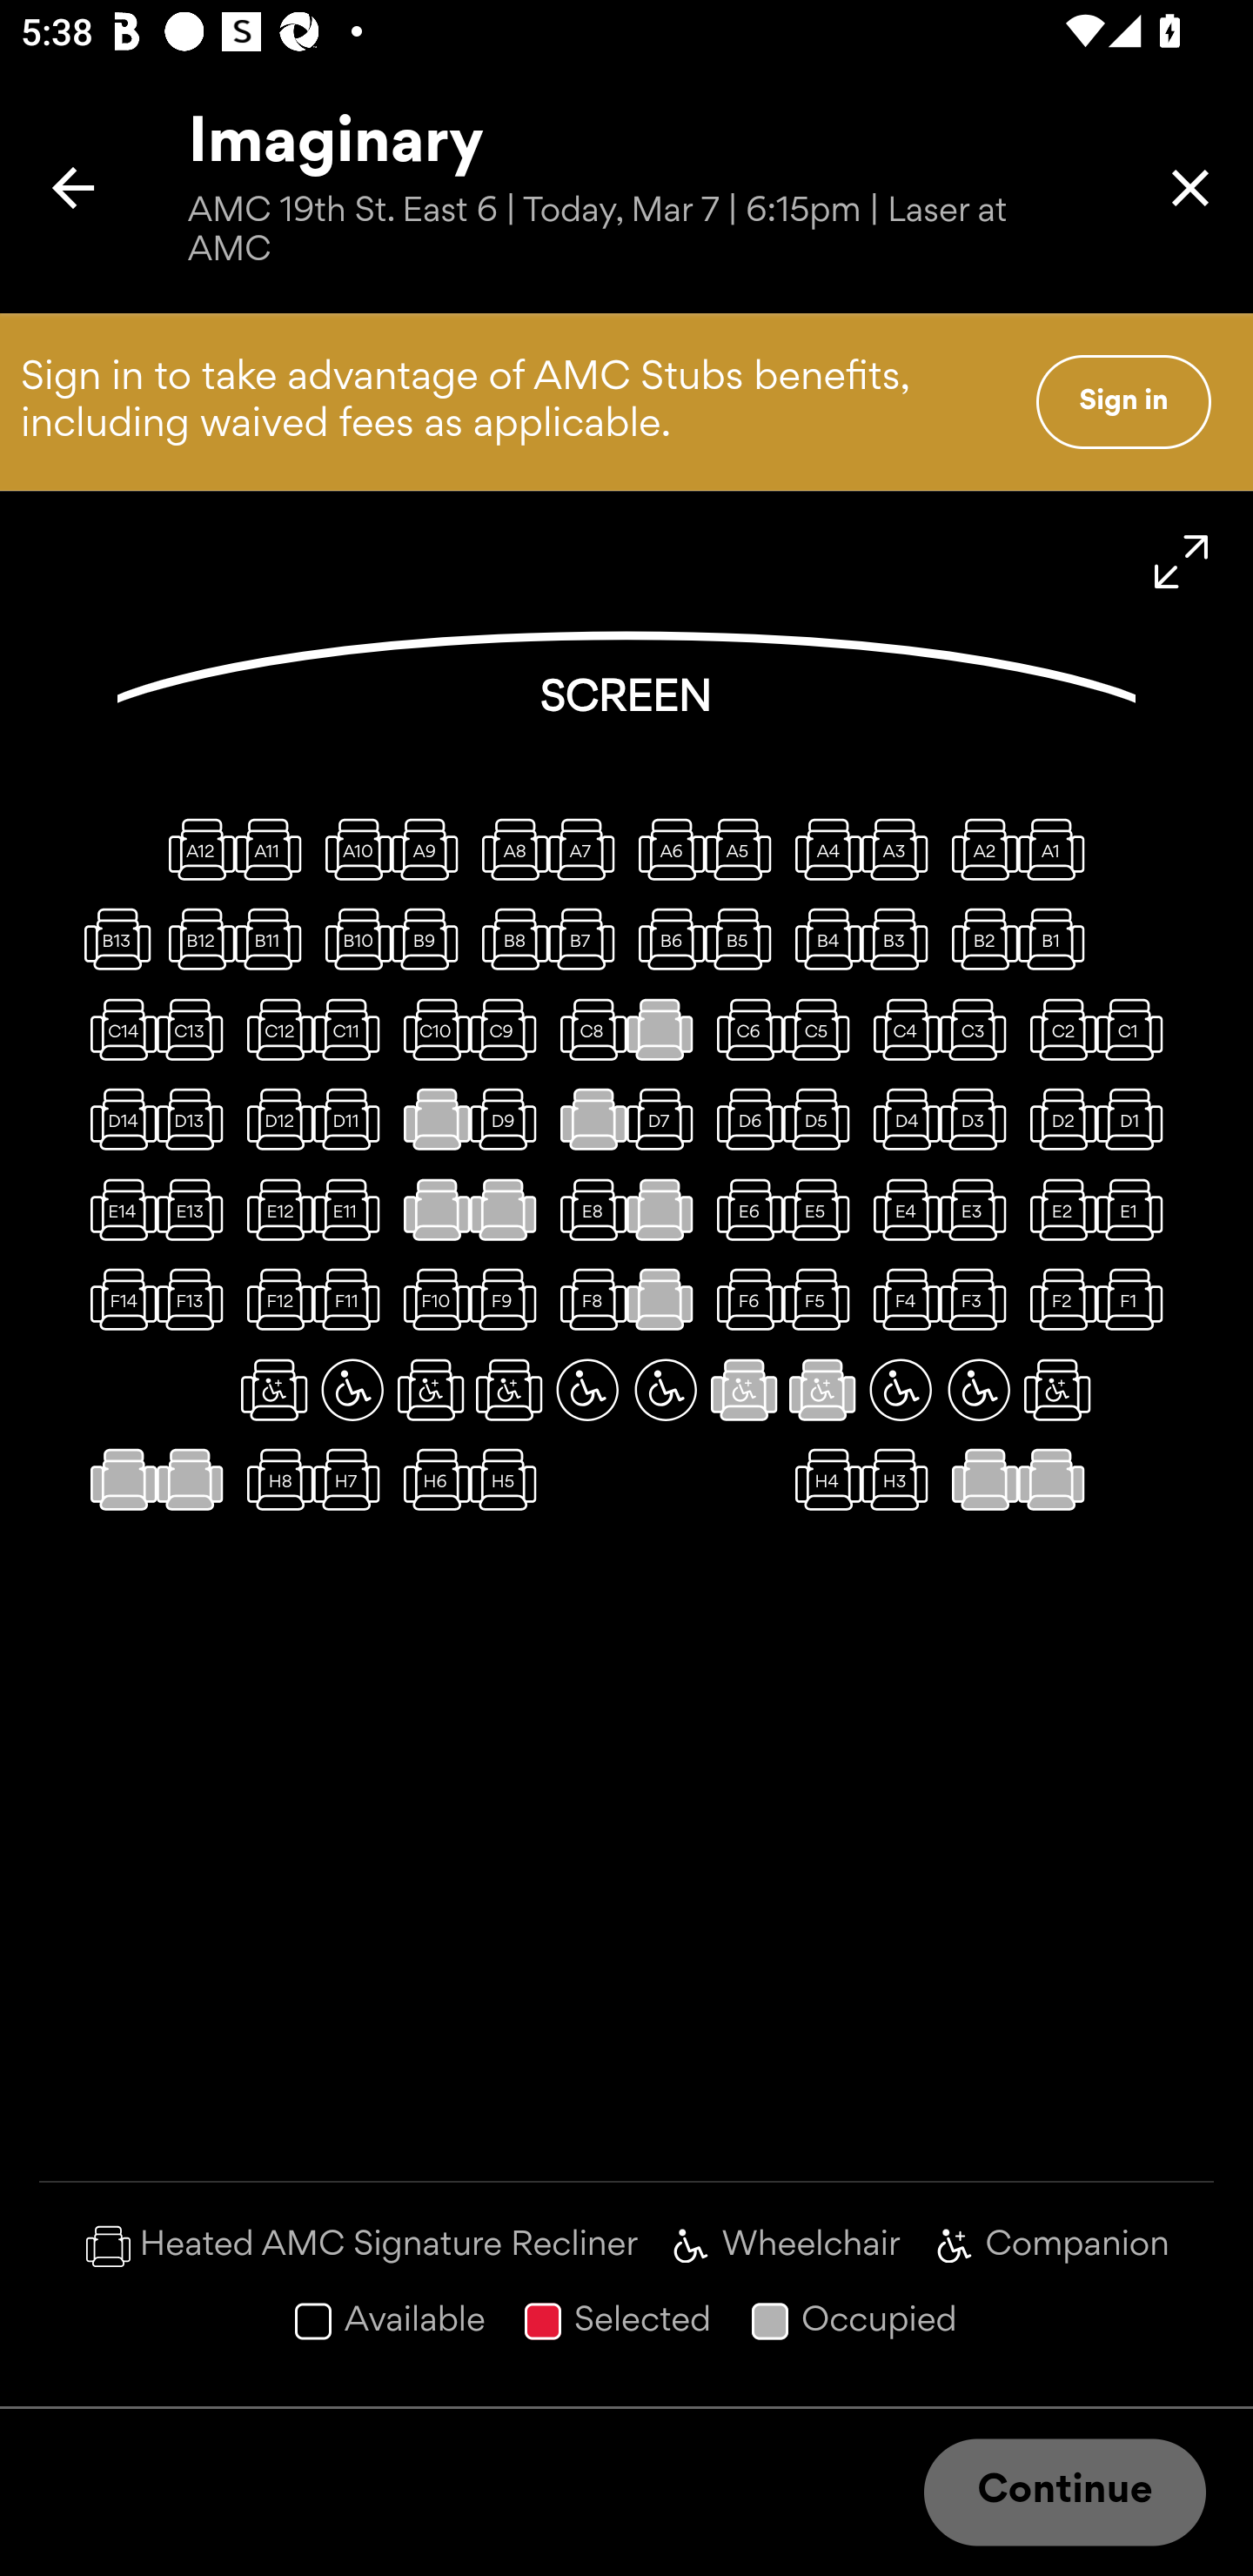 Image resolution: width=1253 pixels, height=2576 pixels. Describe the element at coordinates (509, 1479) in the screenshot. I see `H5, Regular seat, available` at that location.